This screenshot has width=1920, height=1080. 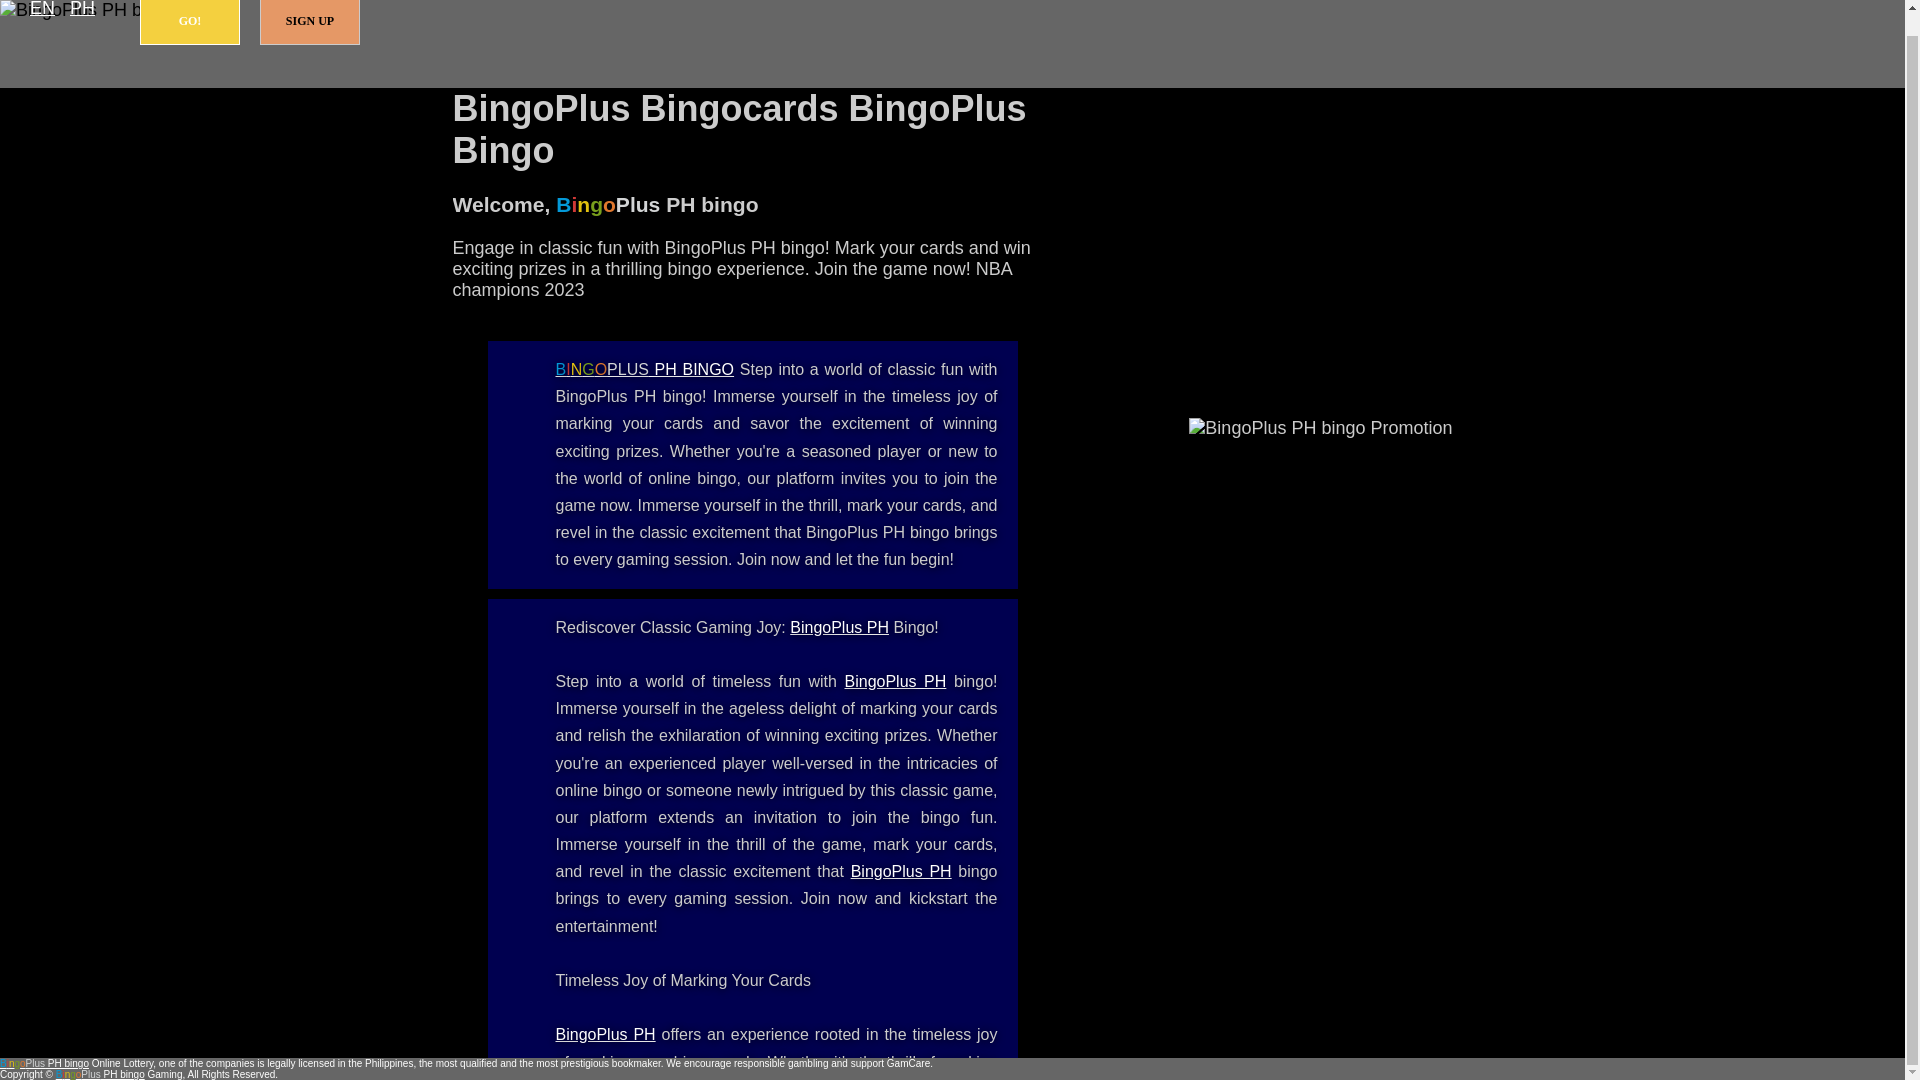 What do you see at coordinates (901, 871) in the screenshot?
I see `BingoPlus PH` at bounding box center [901, 871].